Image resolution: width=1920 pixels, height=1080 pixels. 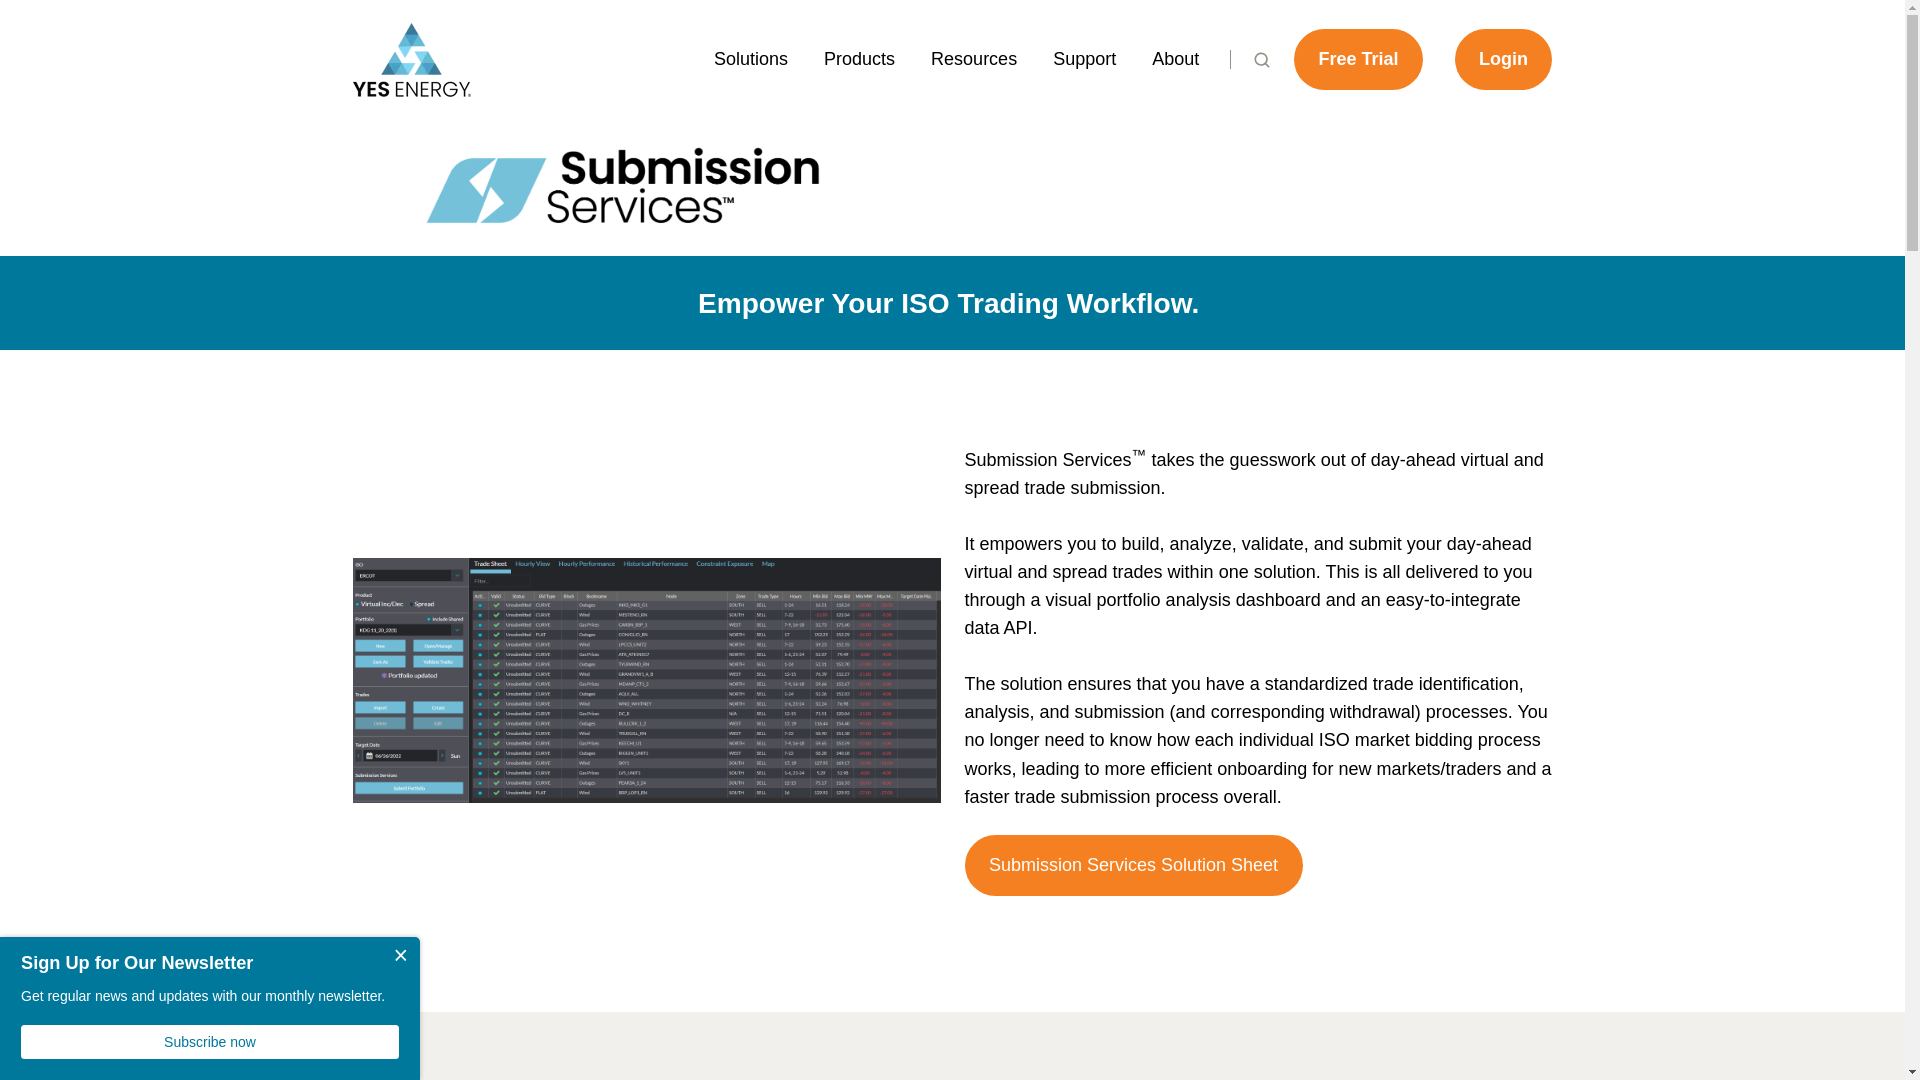 I want to click on Login, so click(x=1504, y=59).